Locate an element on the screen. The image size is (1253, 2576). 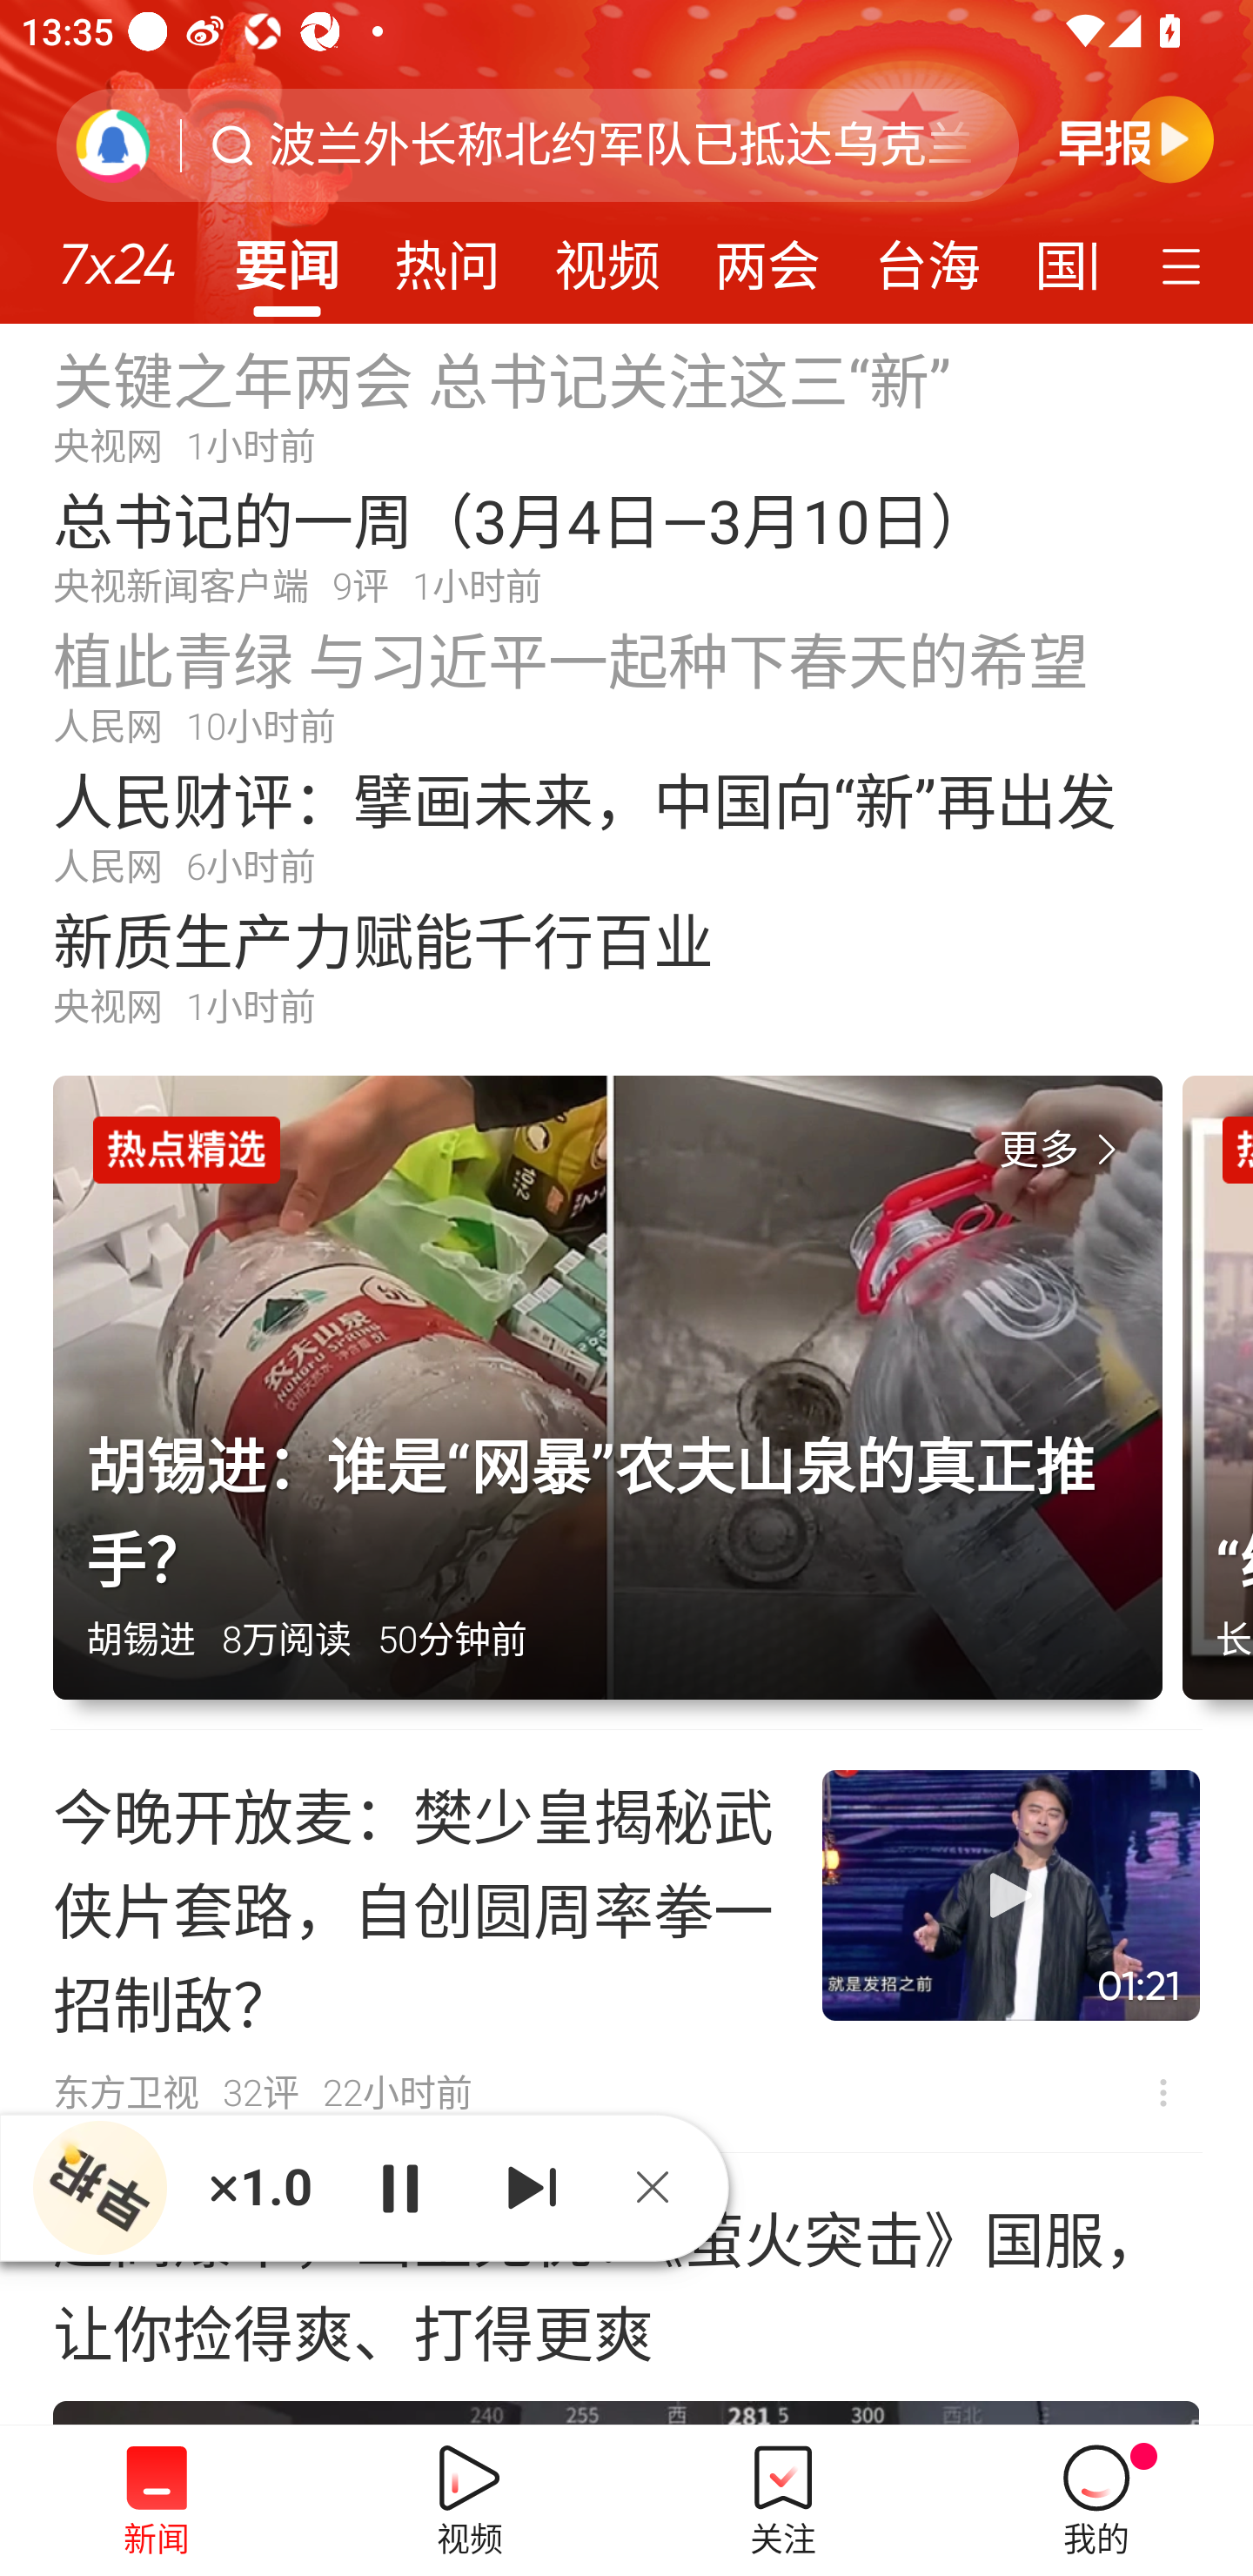
 播放 is located at coordinates (399, 2186).